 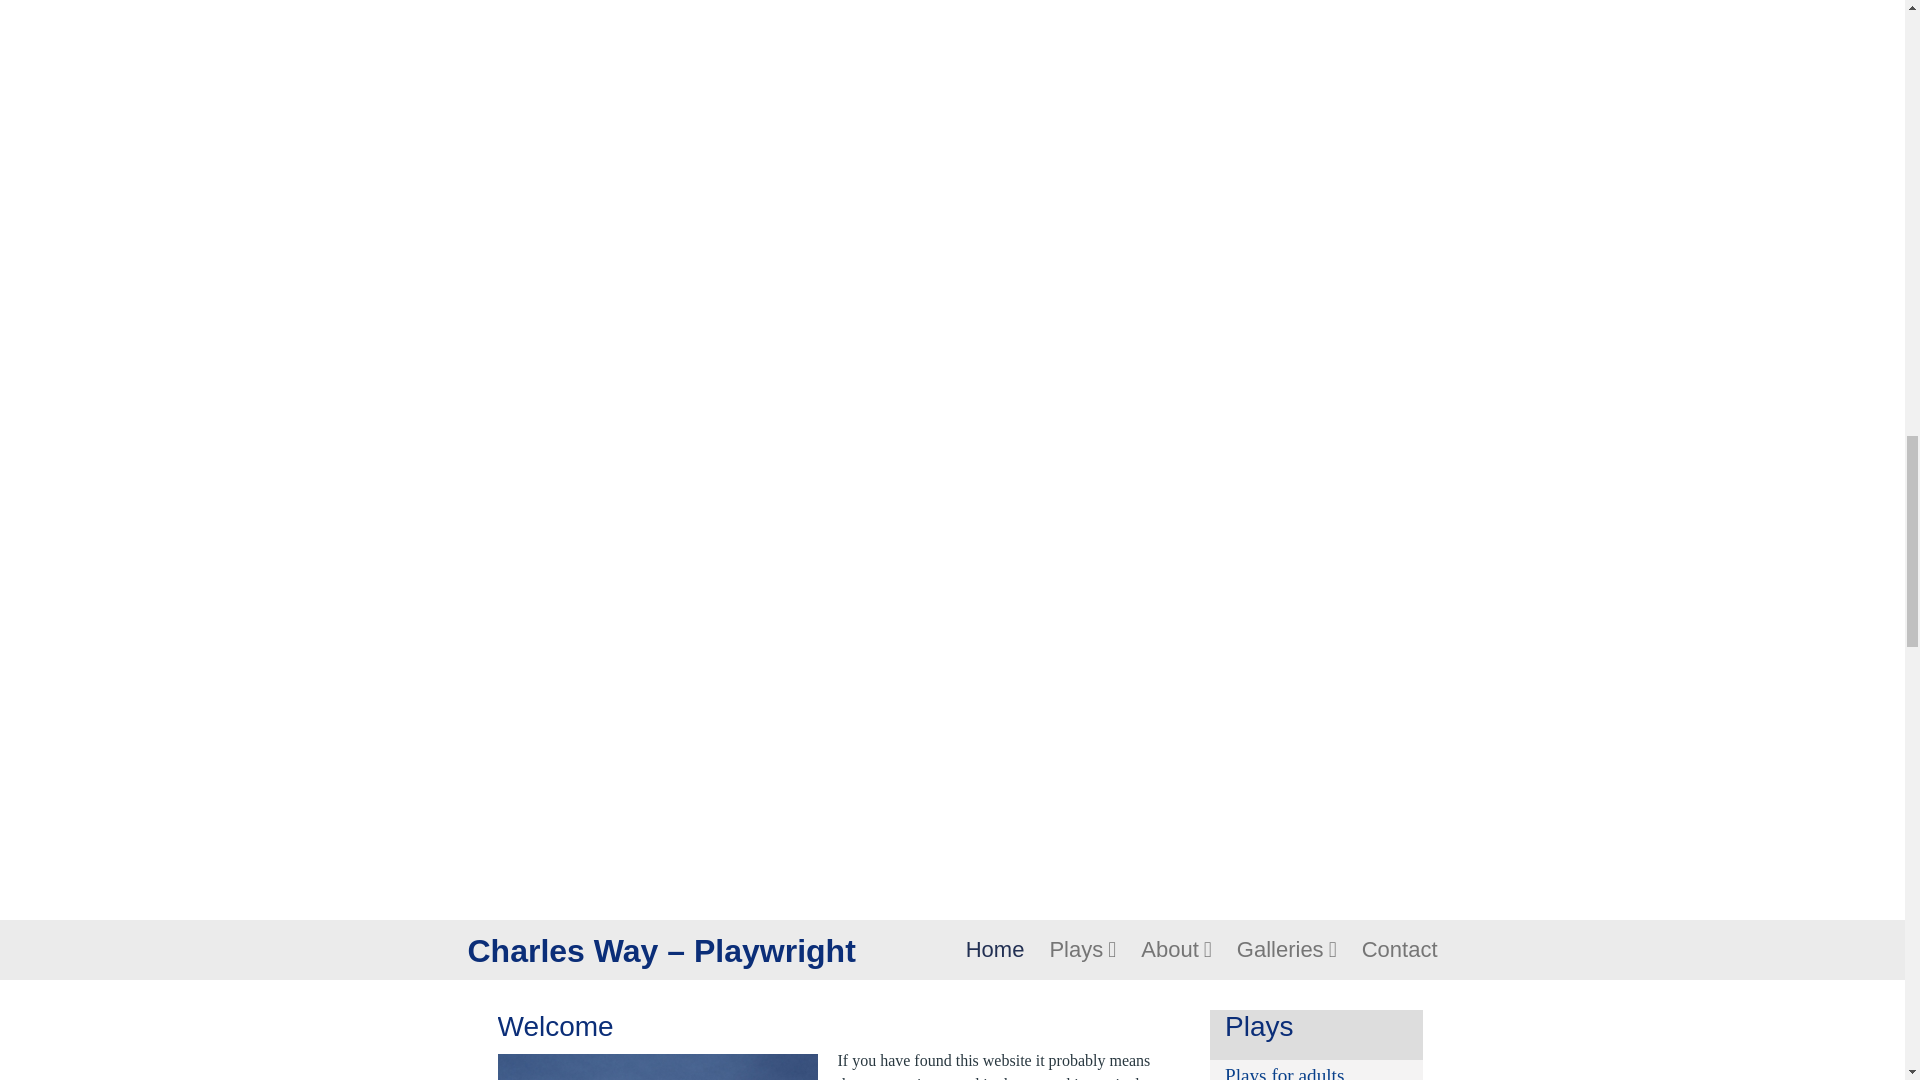 What do you see at coordinates (1284, 1072) in the screenshot?
I see `Plays for adults` at bounding box center [1284, 1072].